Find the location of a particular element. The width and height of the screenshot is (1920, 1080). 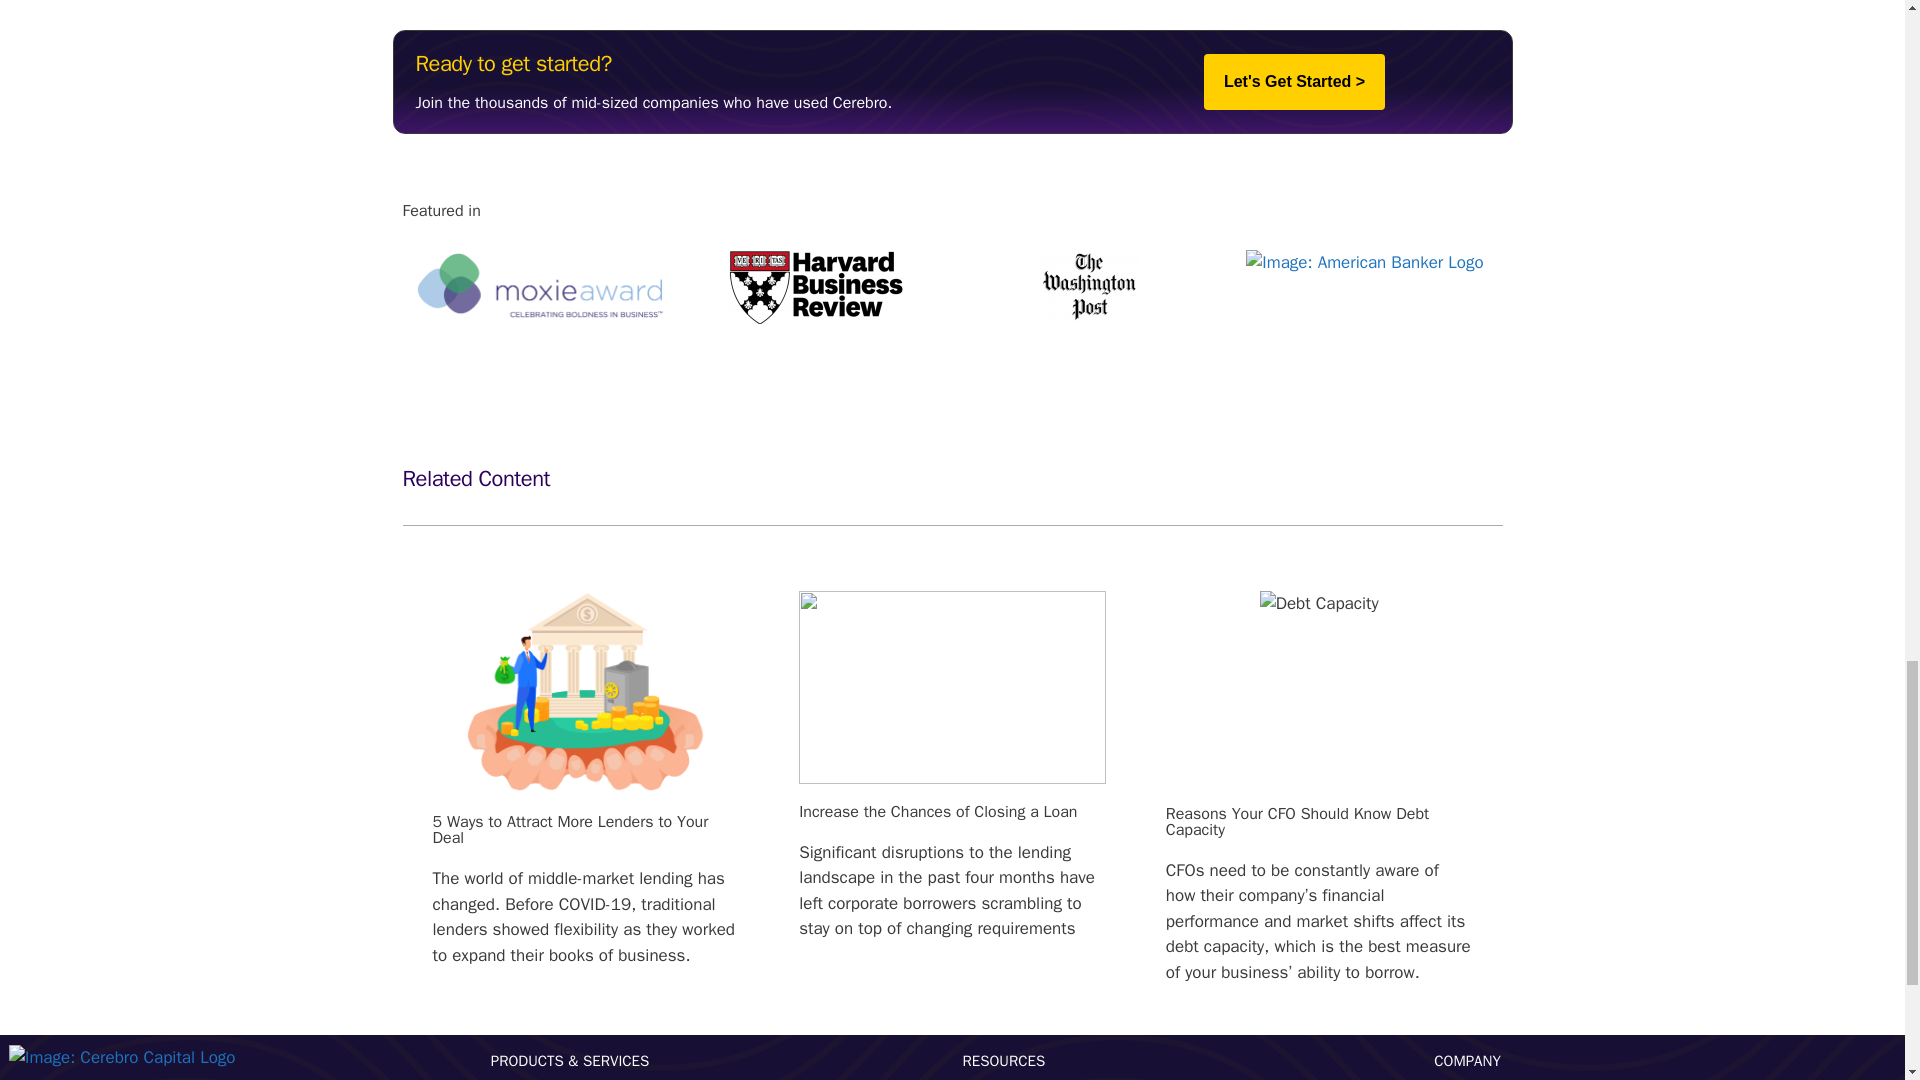

AB logo is located at coordinates (1364, 262).